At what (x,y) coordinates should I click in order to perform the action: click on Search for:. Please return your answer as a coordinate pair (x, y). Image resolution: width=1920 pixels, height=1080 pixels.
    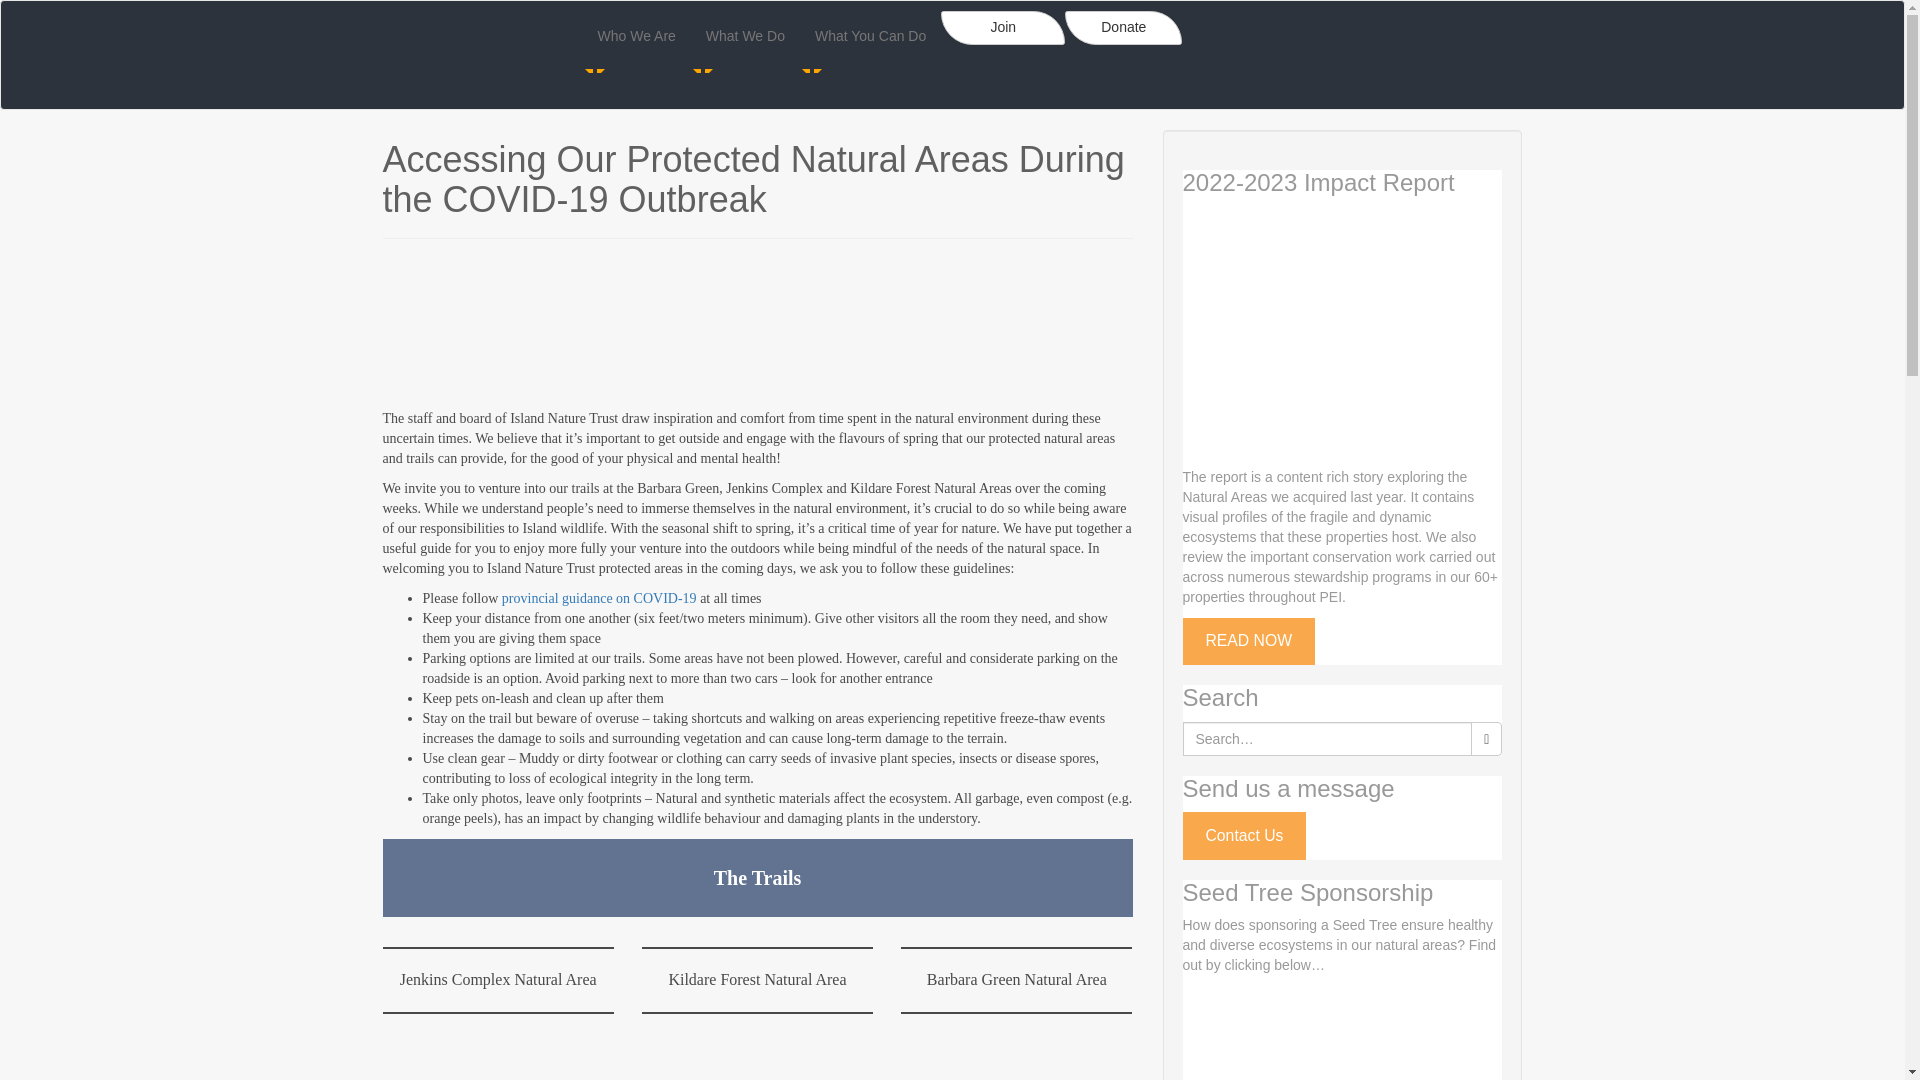
    Looking at the image, I should click on (1327, 739).